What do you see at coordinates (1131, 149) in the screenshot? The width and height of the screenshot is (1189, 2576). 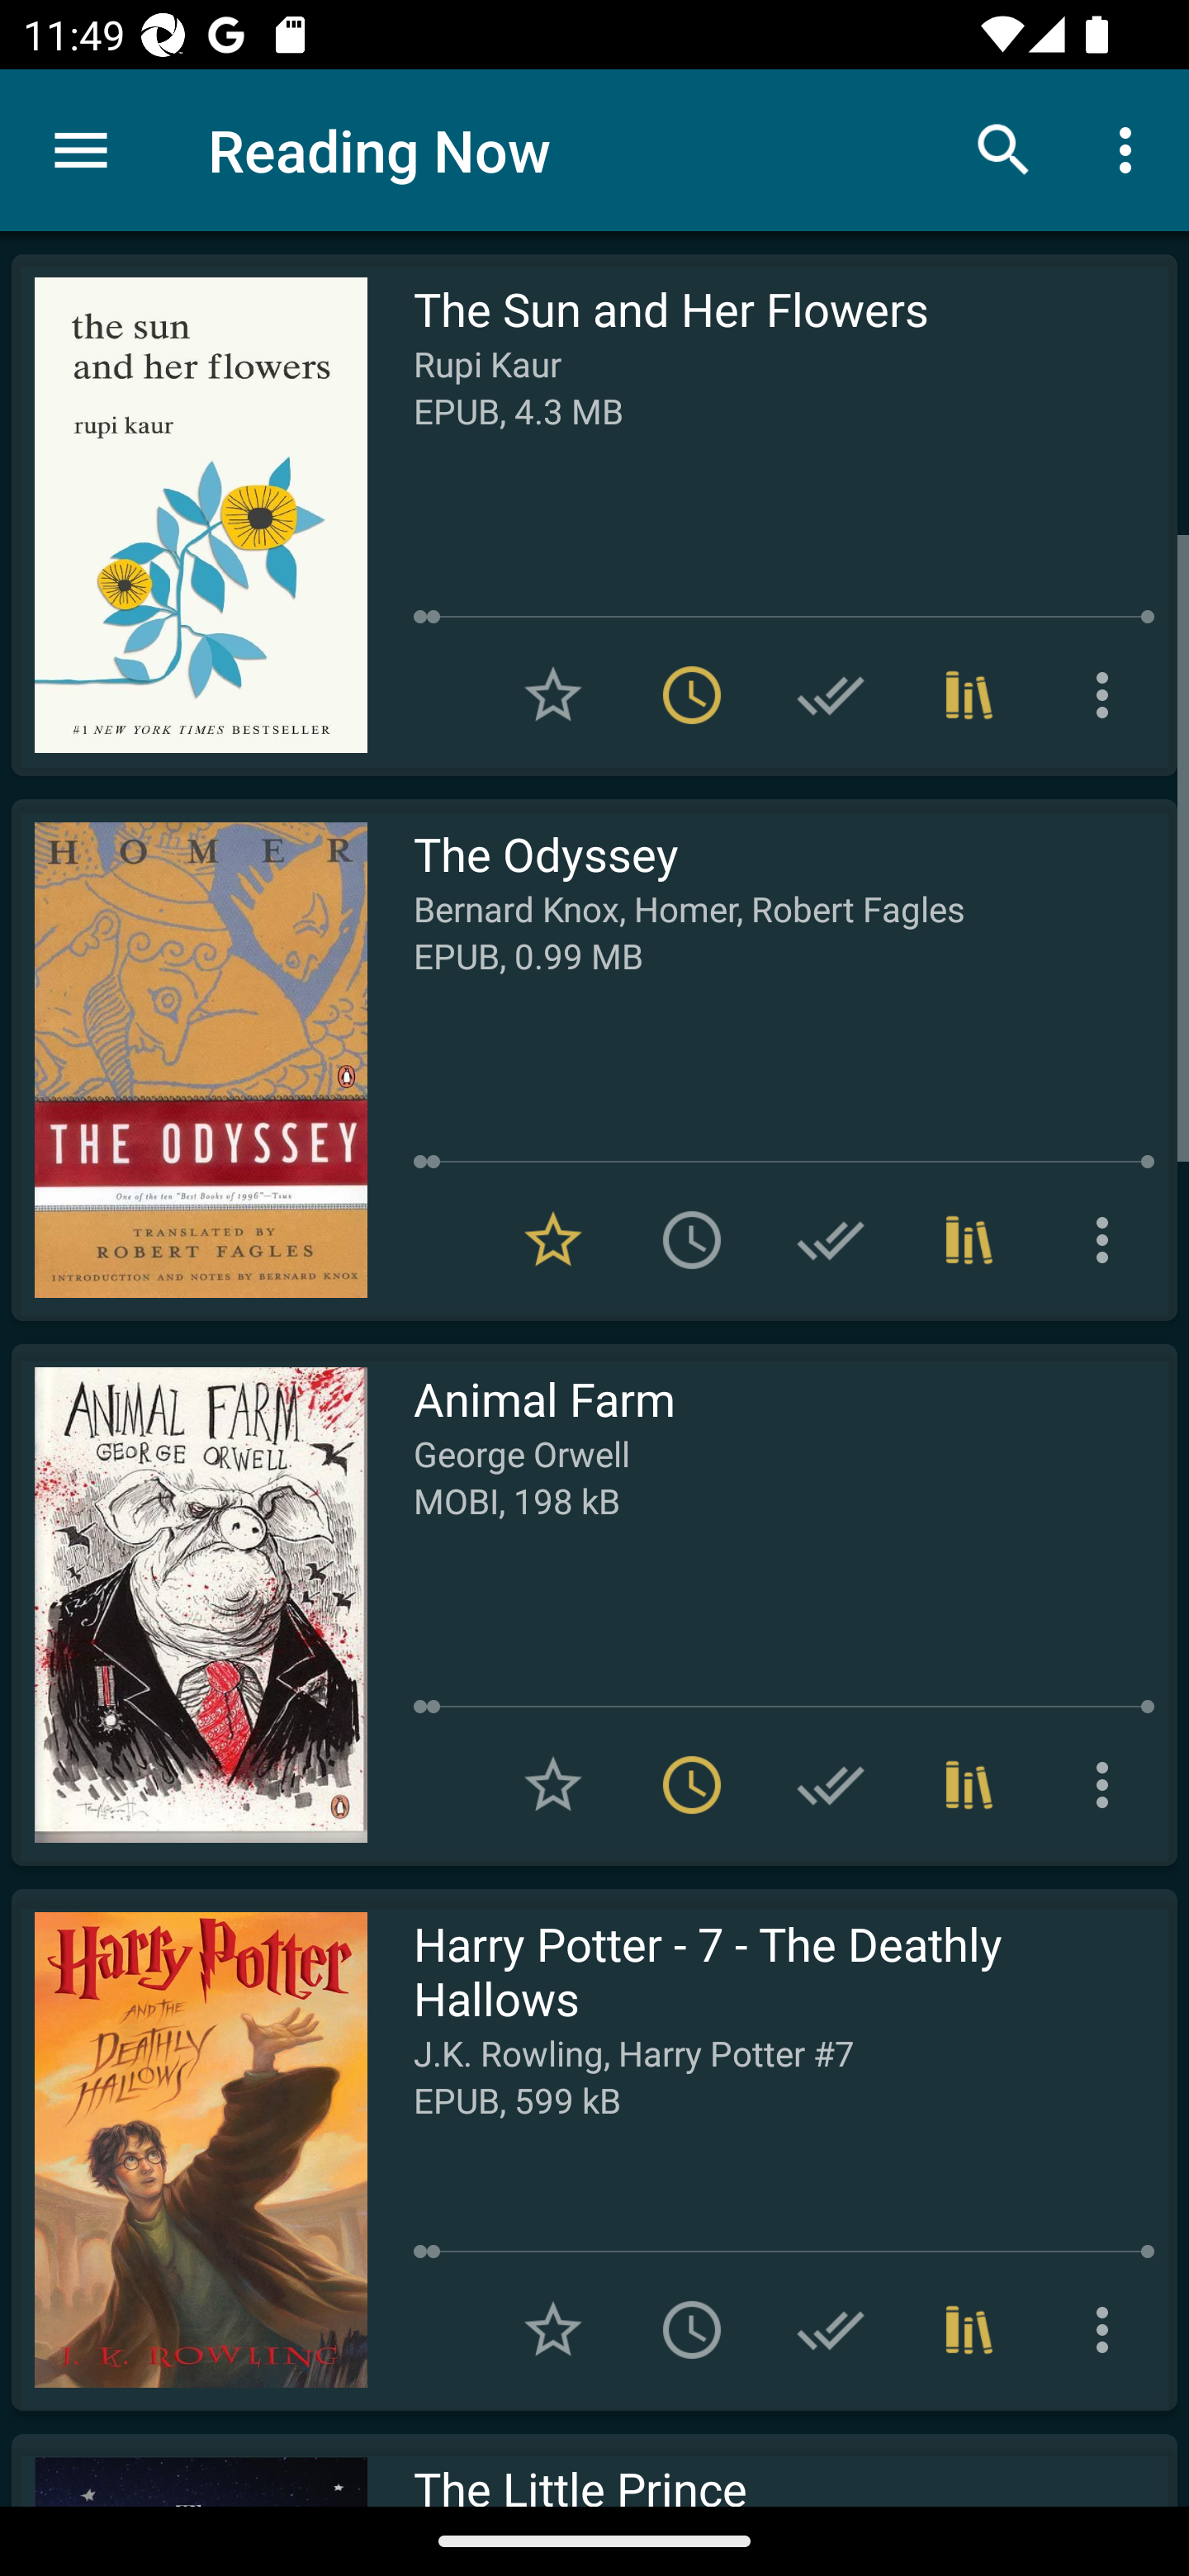 I see `More options` at bounding box center [1131, 149].